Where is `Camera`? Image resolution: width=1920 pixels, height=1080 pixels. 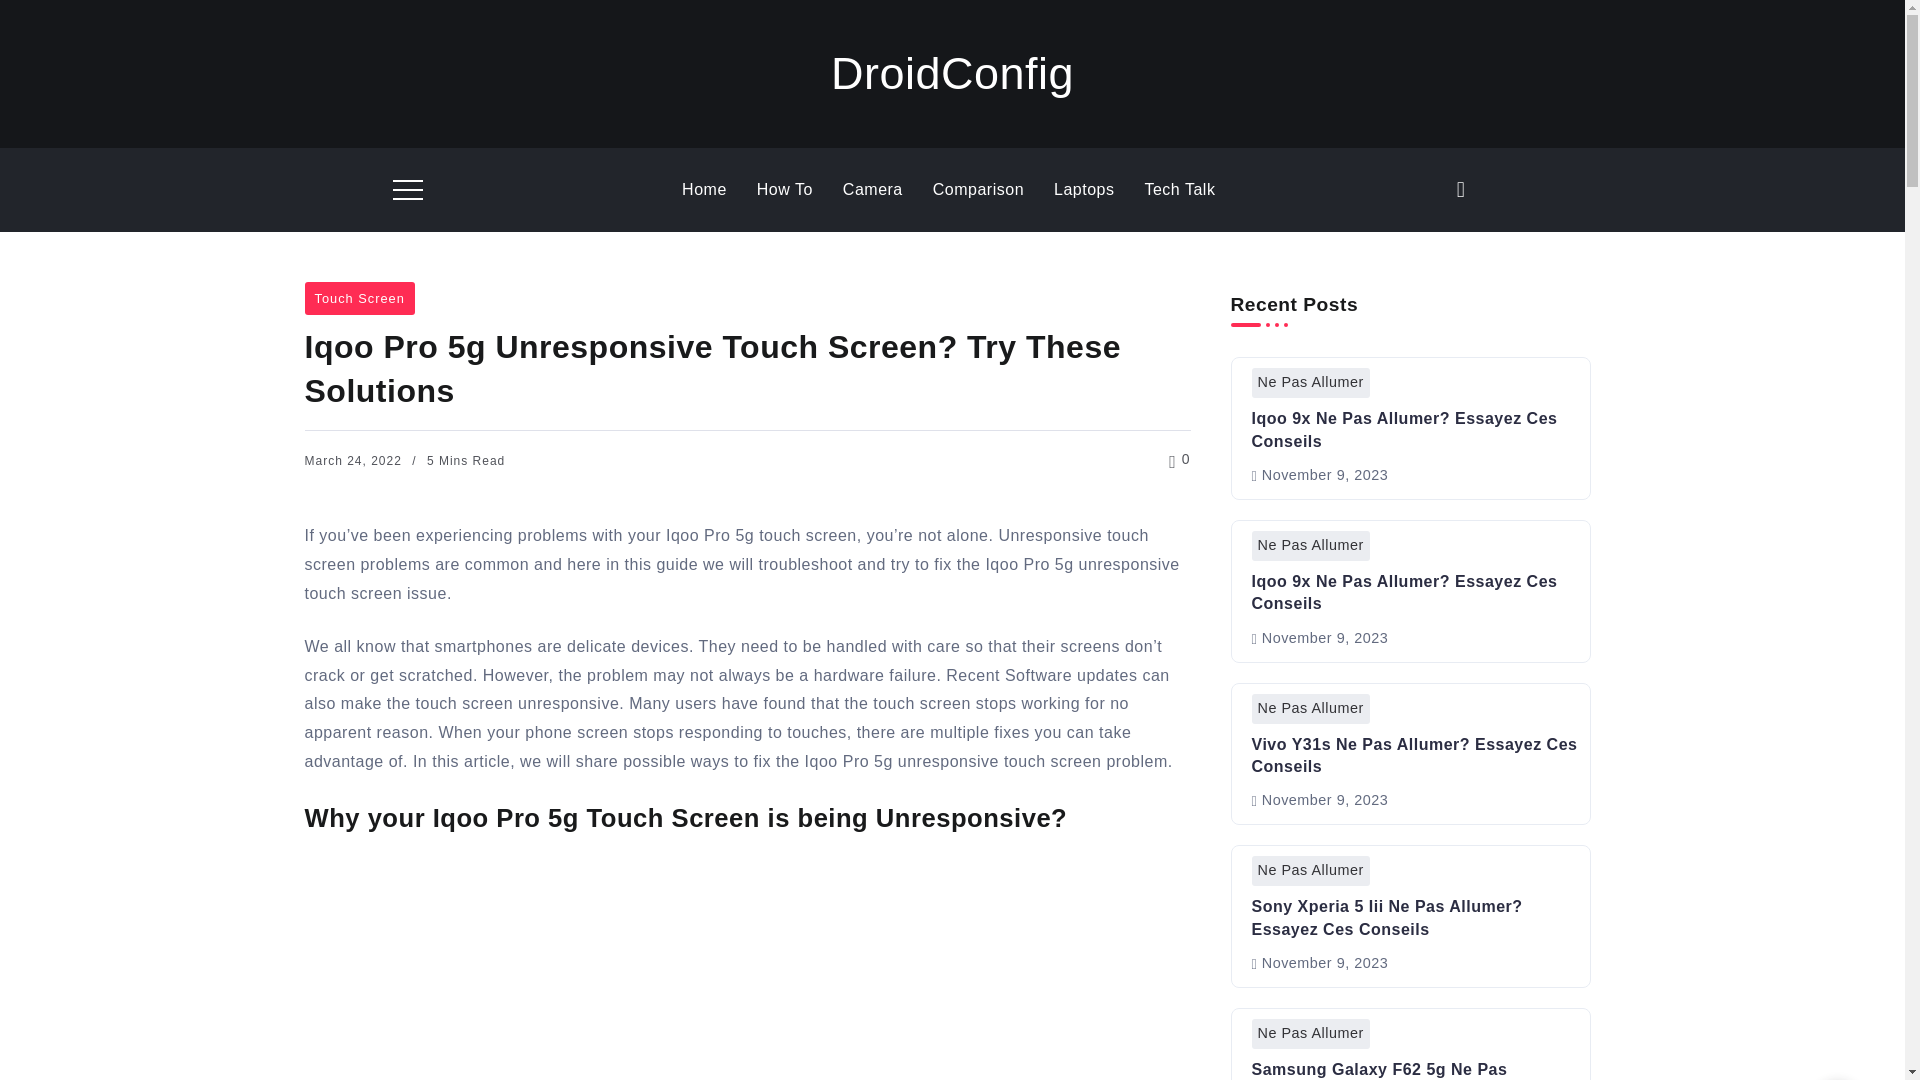
Camera is located at coordinates (872, 190).